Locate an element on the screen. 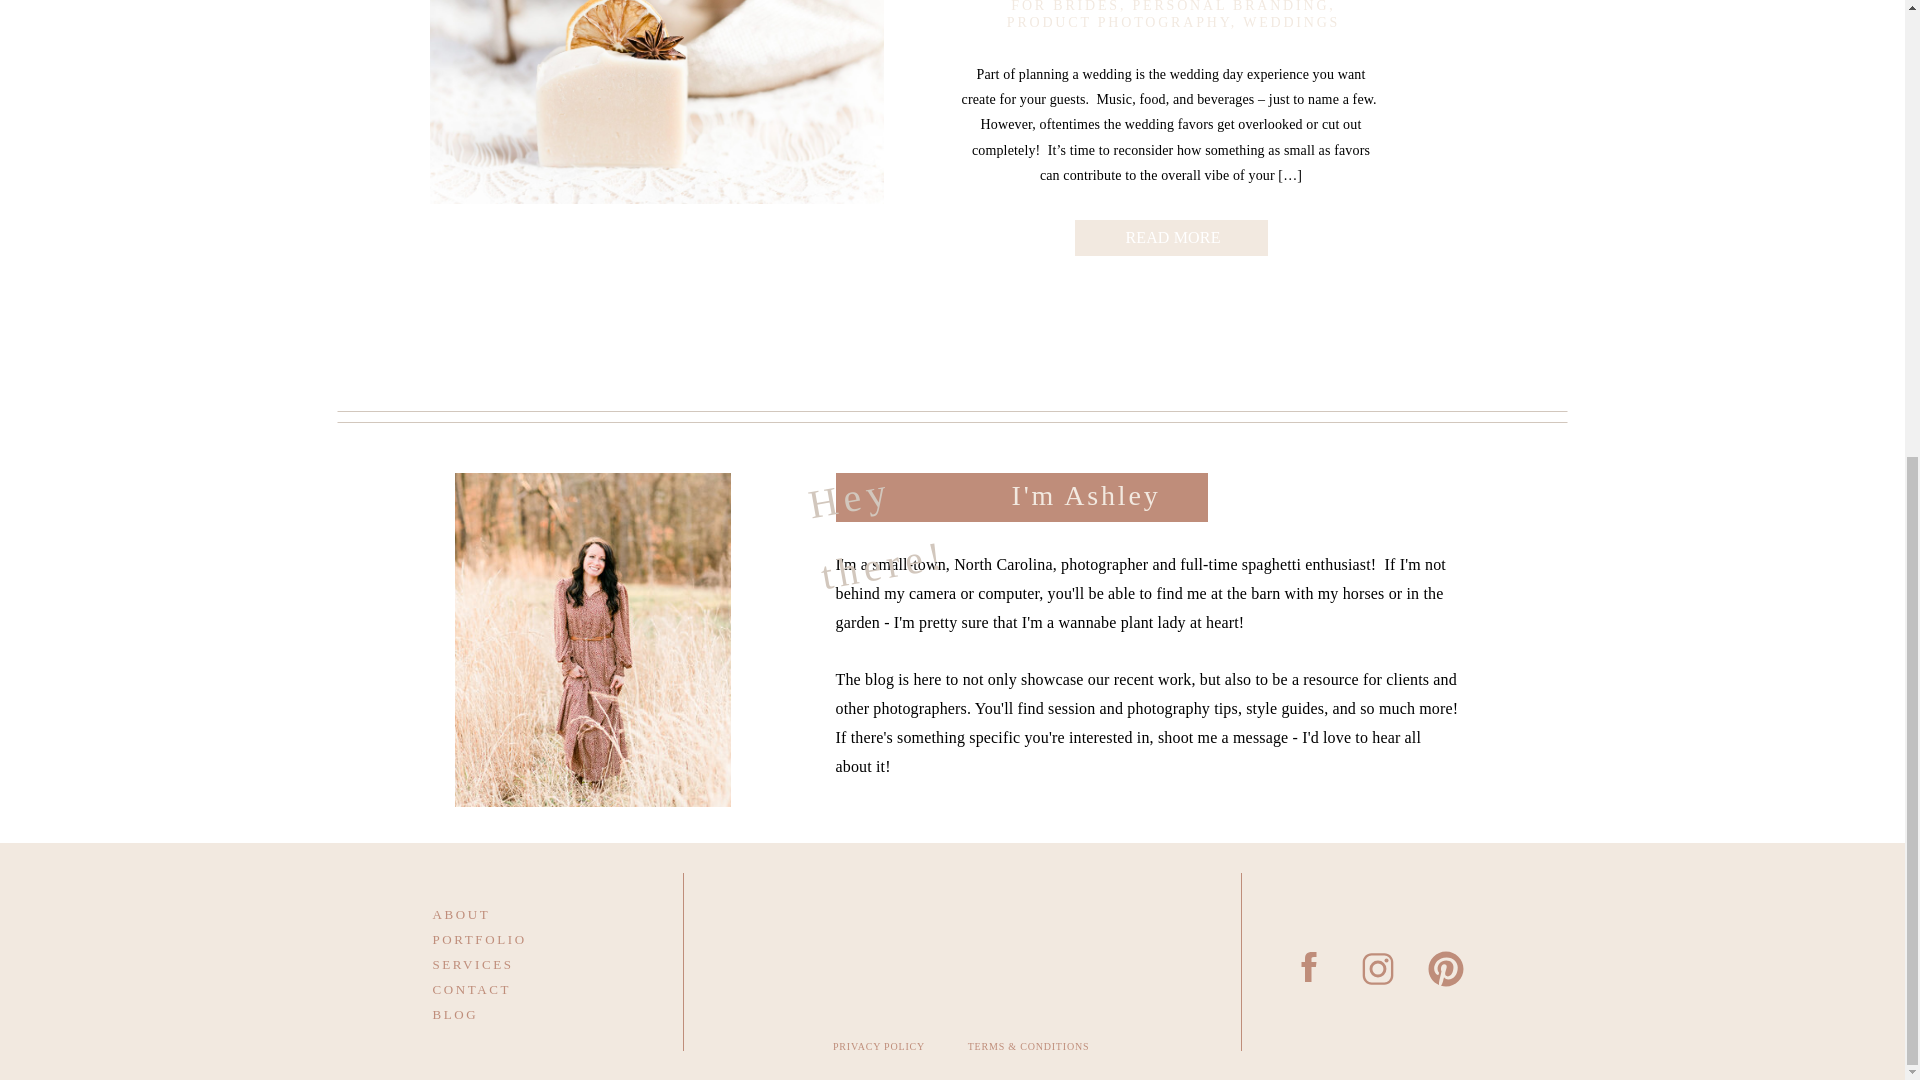 The width and height of the screenshot is (1920, 1080). FOR BRIDES is located at coordinates (1065, 6).